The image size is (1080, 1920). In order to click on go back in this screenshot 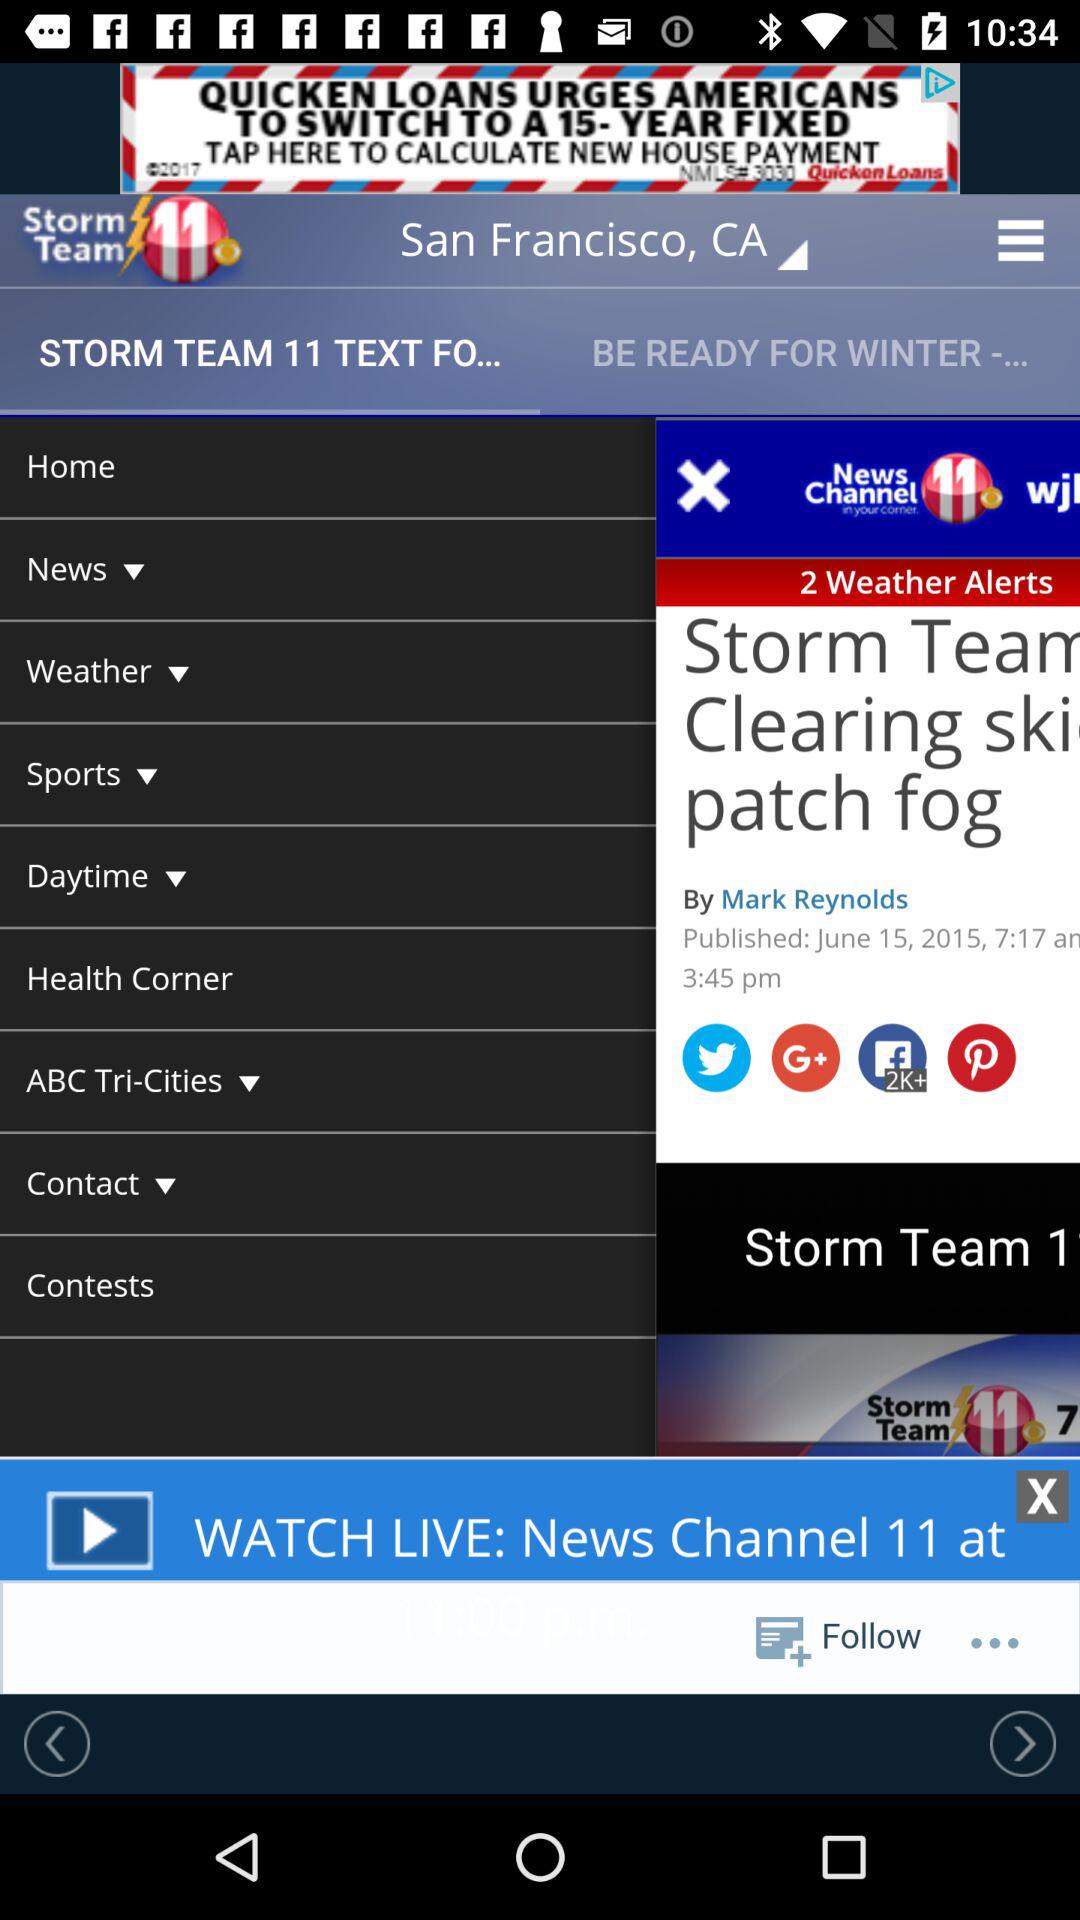, I will do `click(57, 1743)`.